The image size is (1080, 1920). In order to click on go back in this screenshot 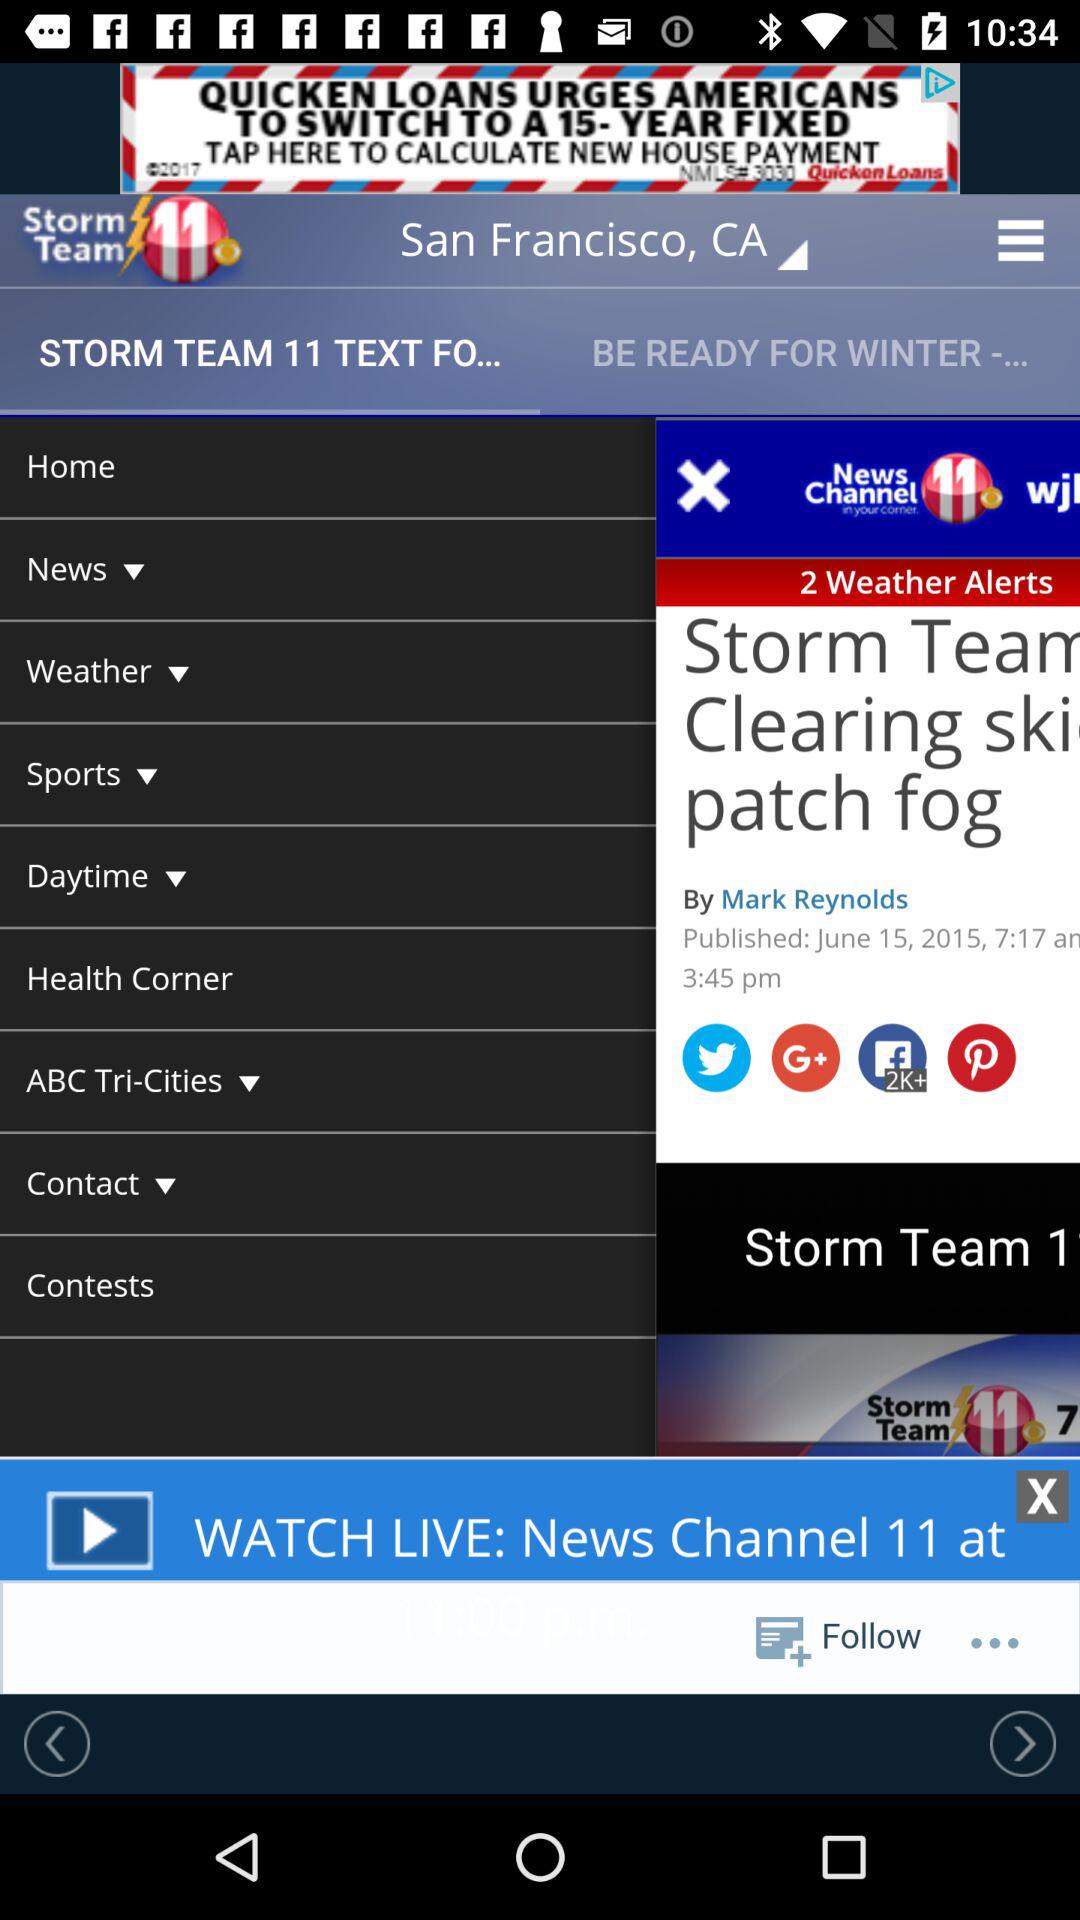, I will do `click(57, 1743)`.